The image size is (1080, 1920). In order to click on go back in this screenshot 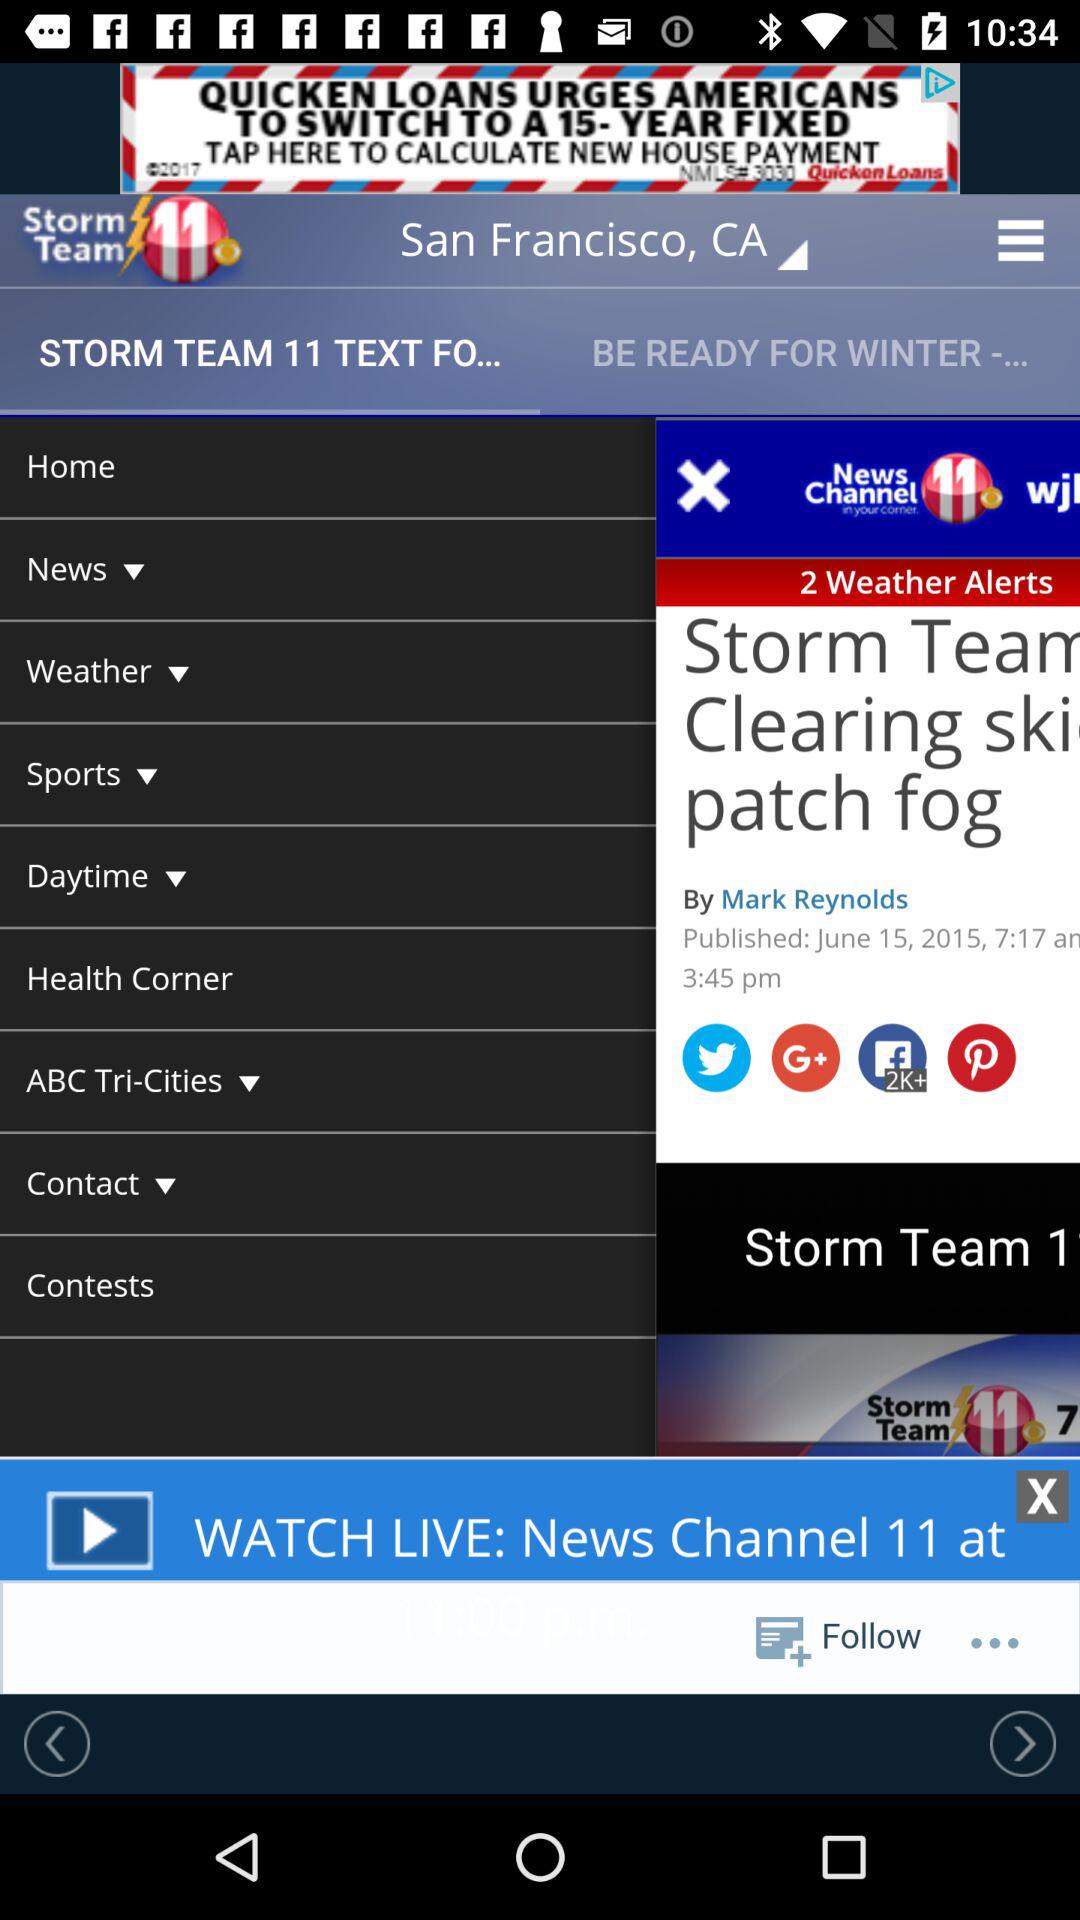, I will do `click(57, 1743)`.